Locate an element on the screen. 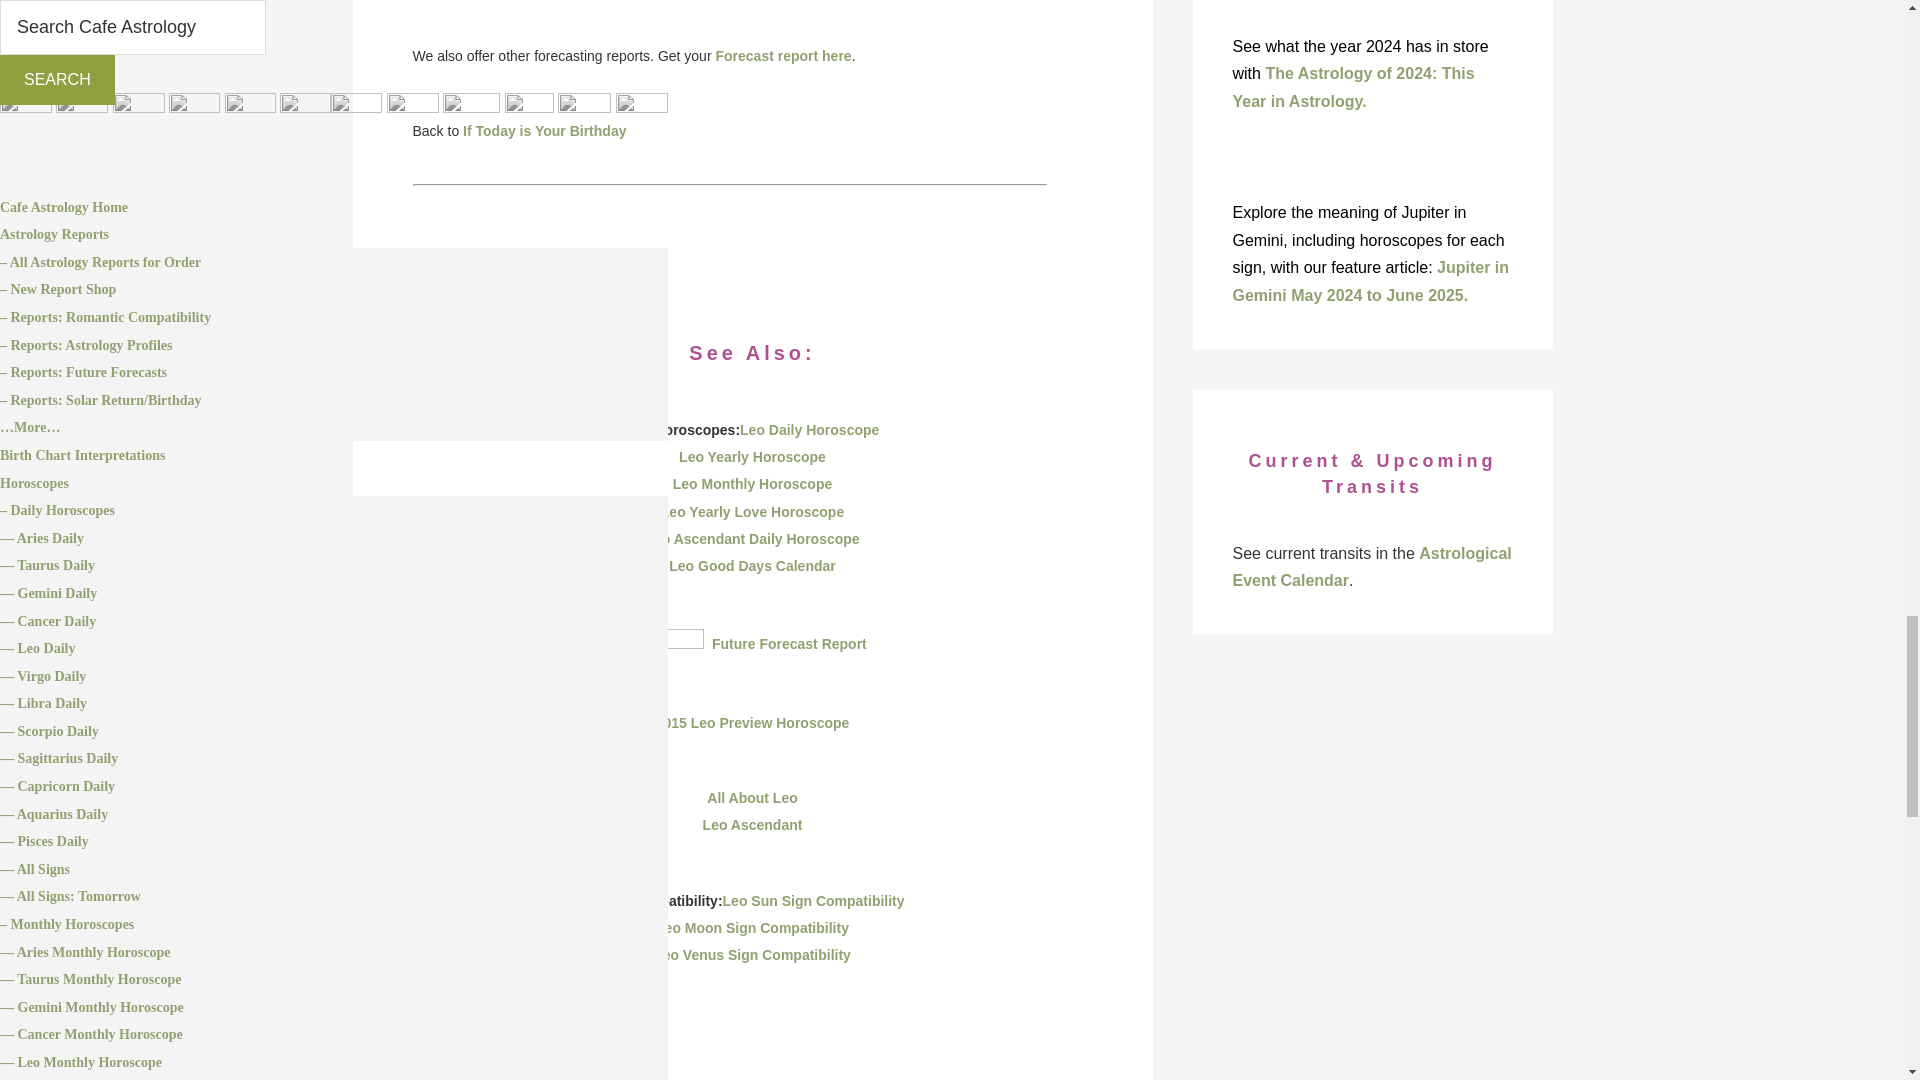 This screenshot has height=1080, width=1920. Leo Ascendant is located at coordinates (752, 824).